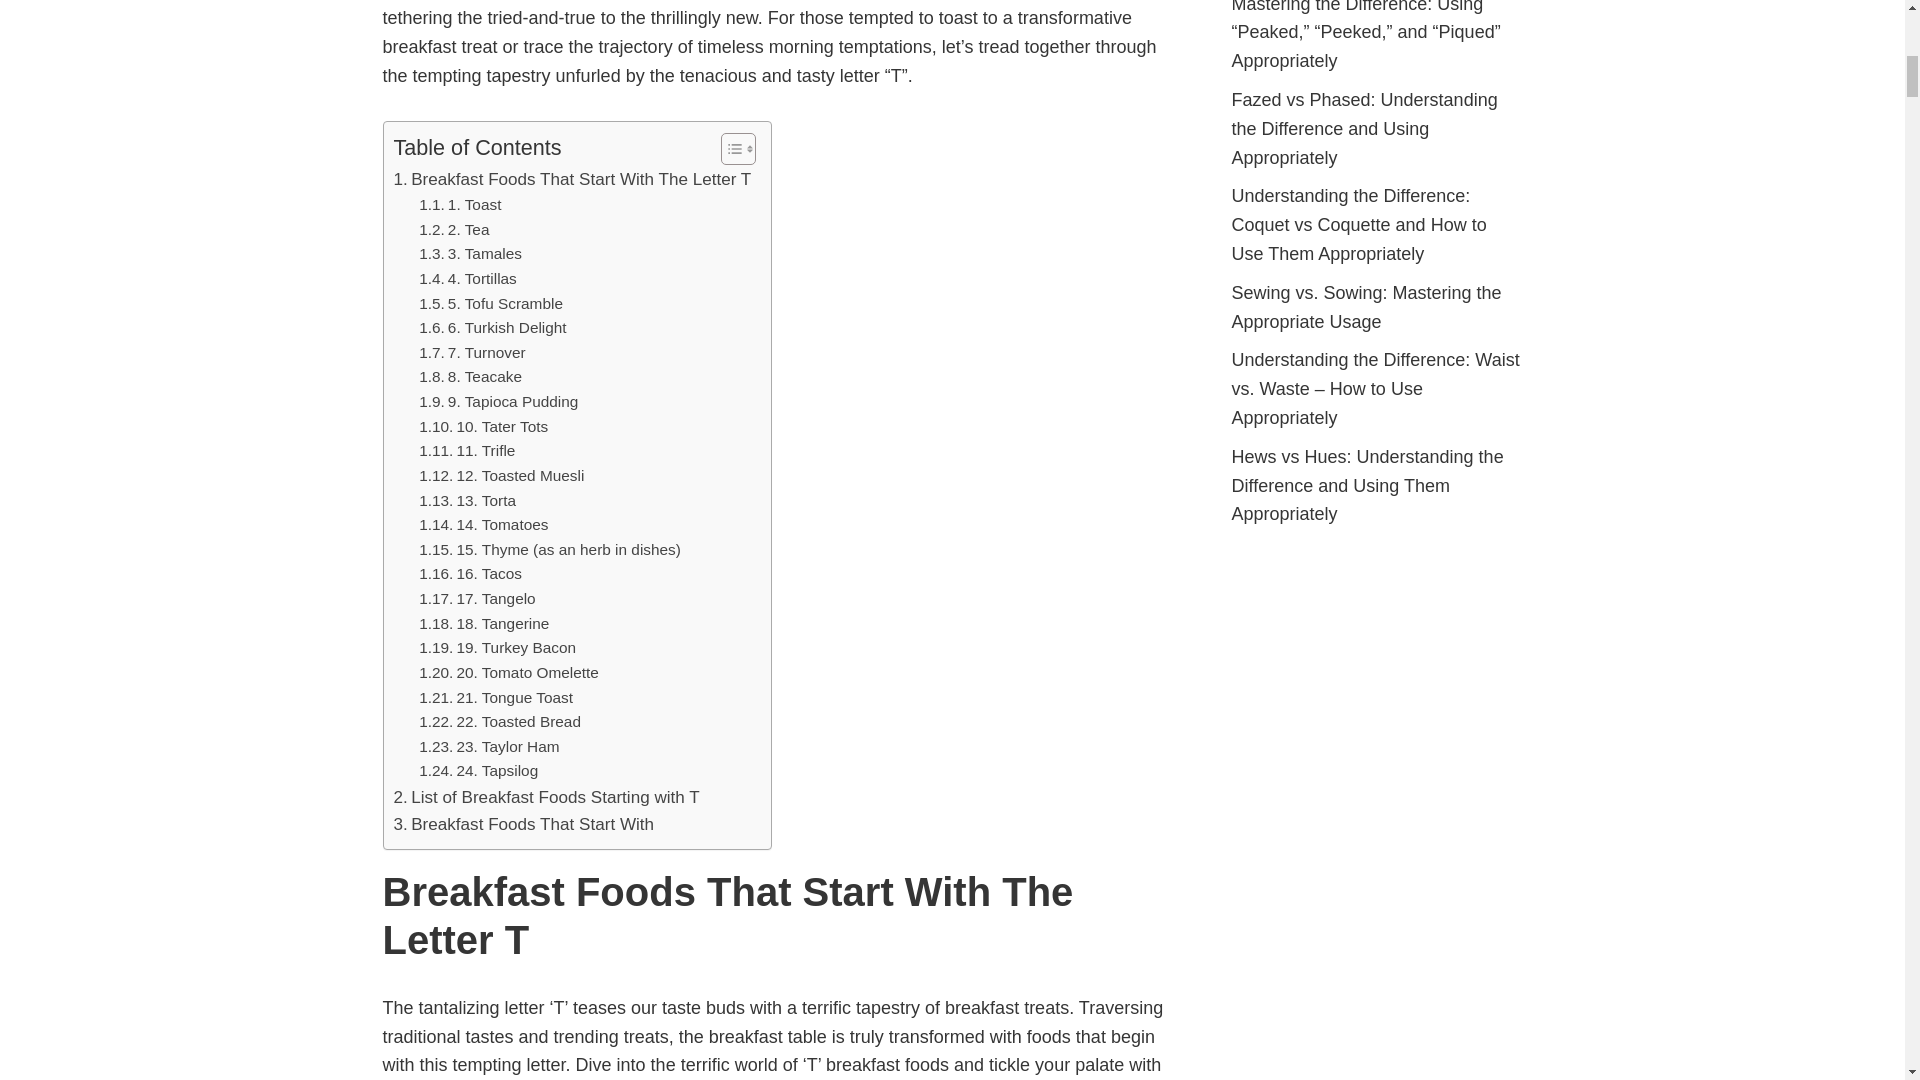  What do you see at coordinates (467, 502) in the screenshot?
I see `13. Torta` at bounding box center [467, 502].